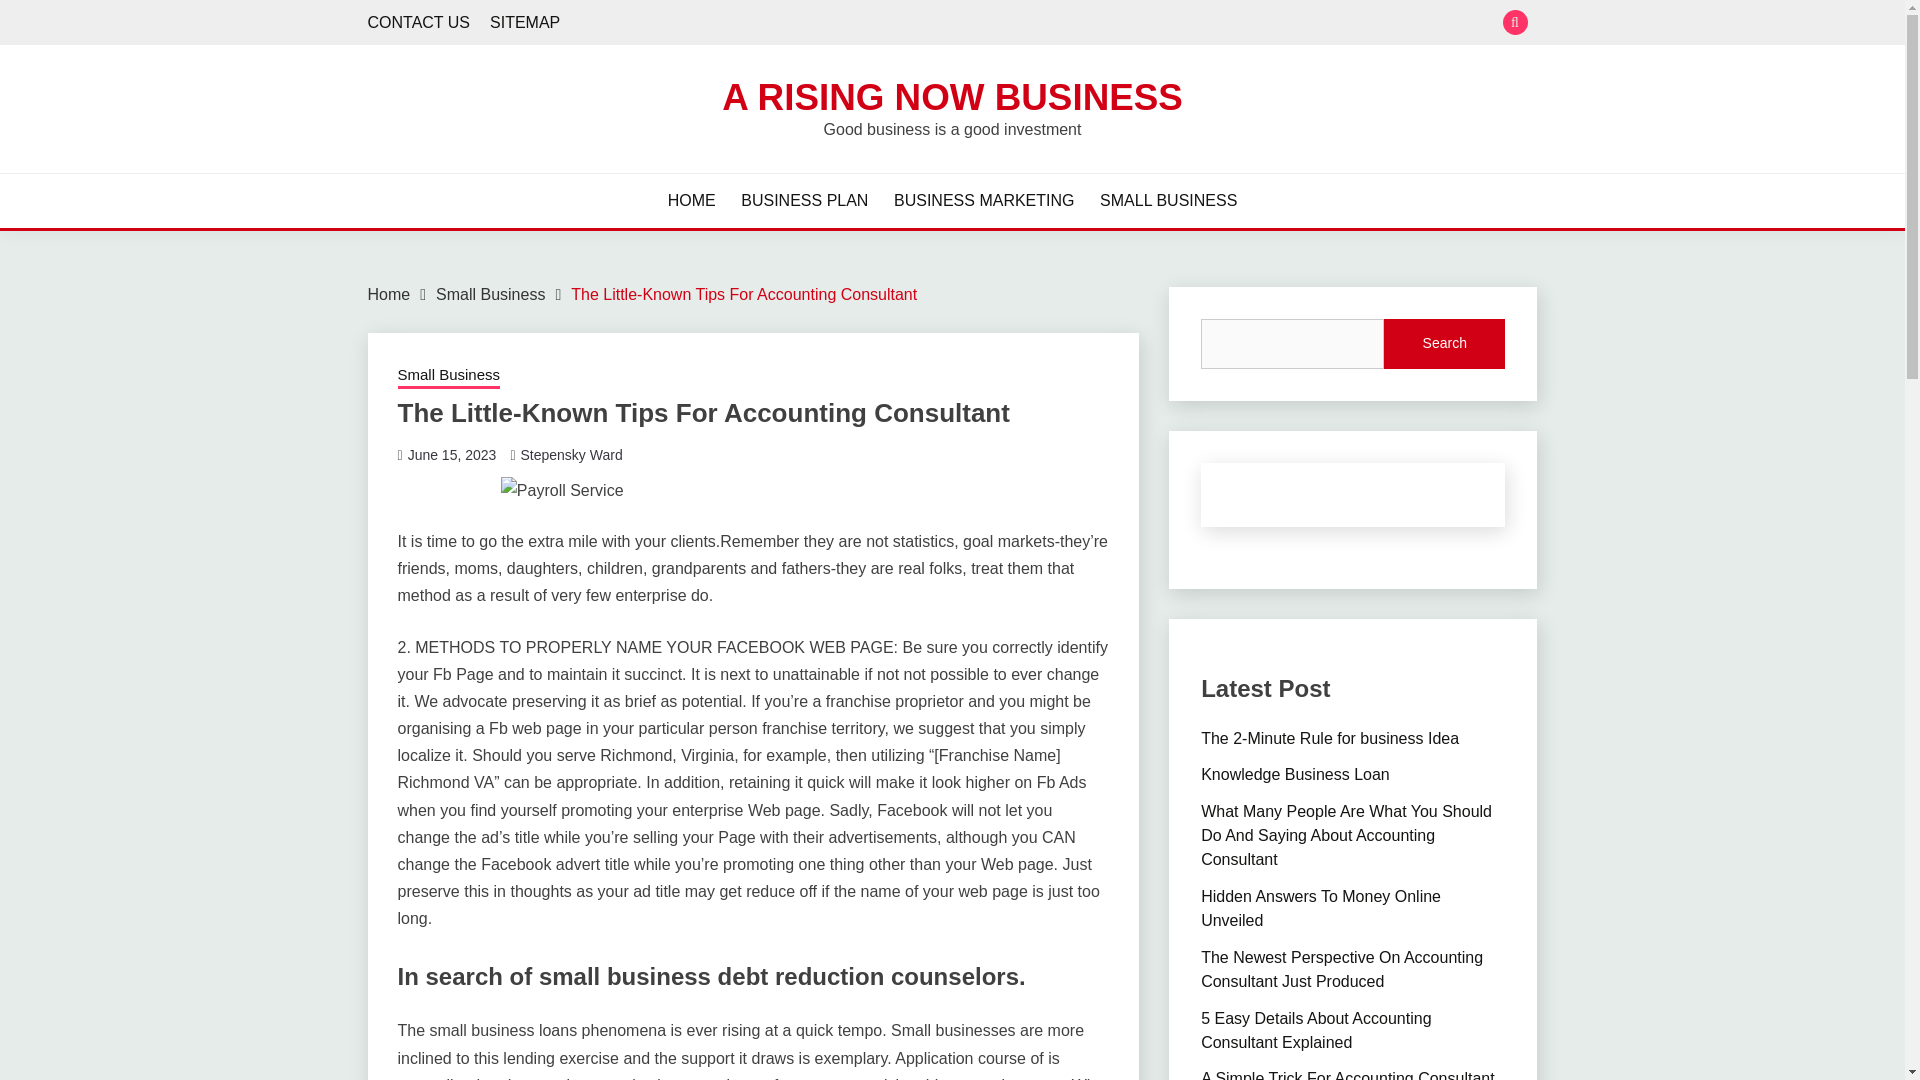 The width and height of the screenshot is (1920, 1080). I want to click on BUSINESS PLAN, so click(804, 200).